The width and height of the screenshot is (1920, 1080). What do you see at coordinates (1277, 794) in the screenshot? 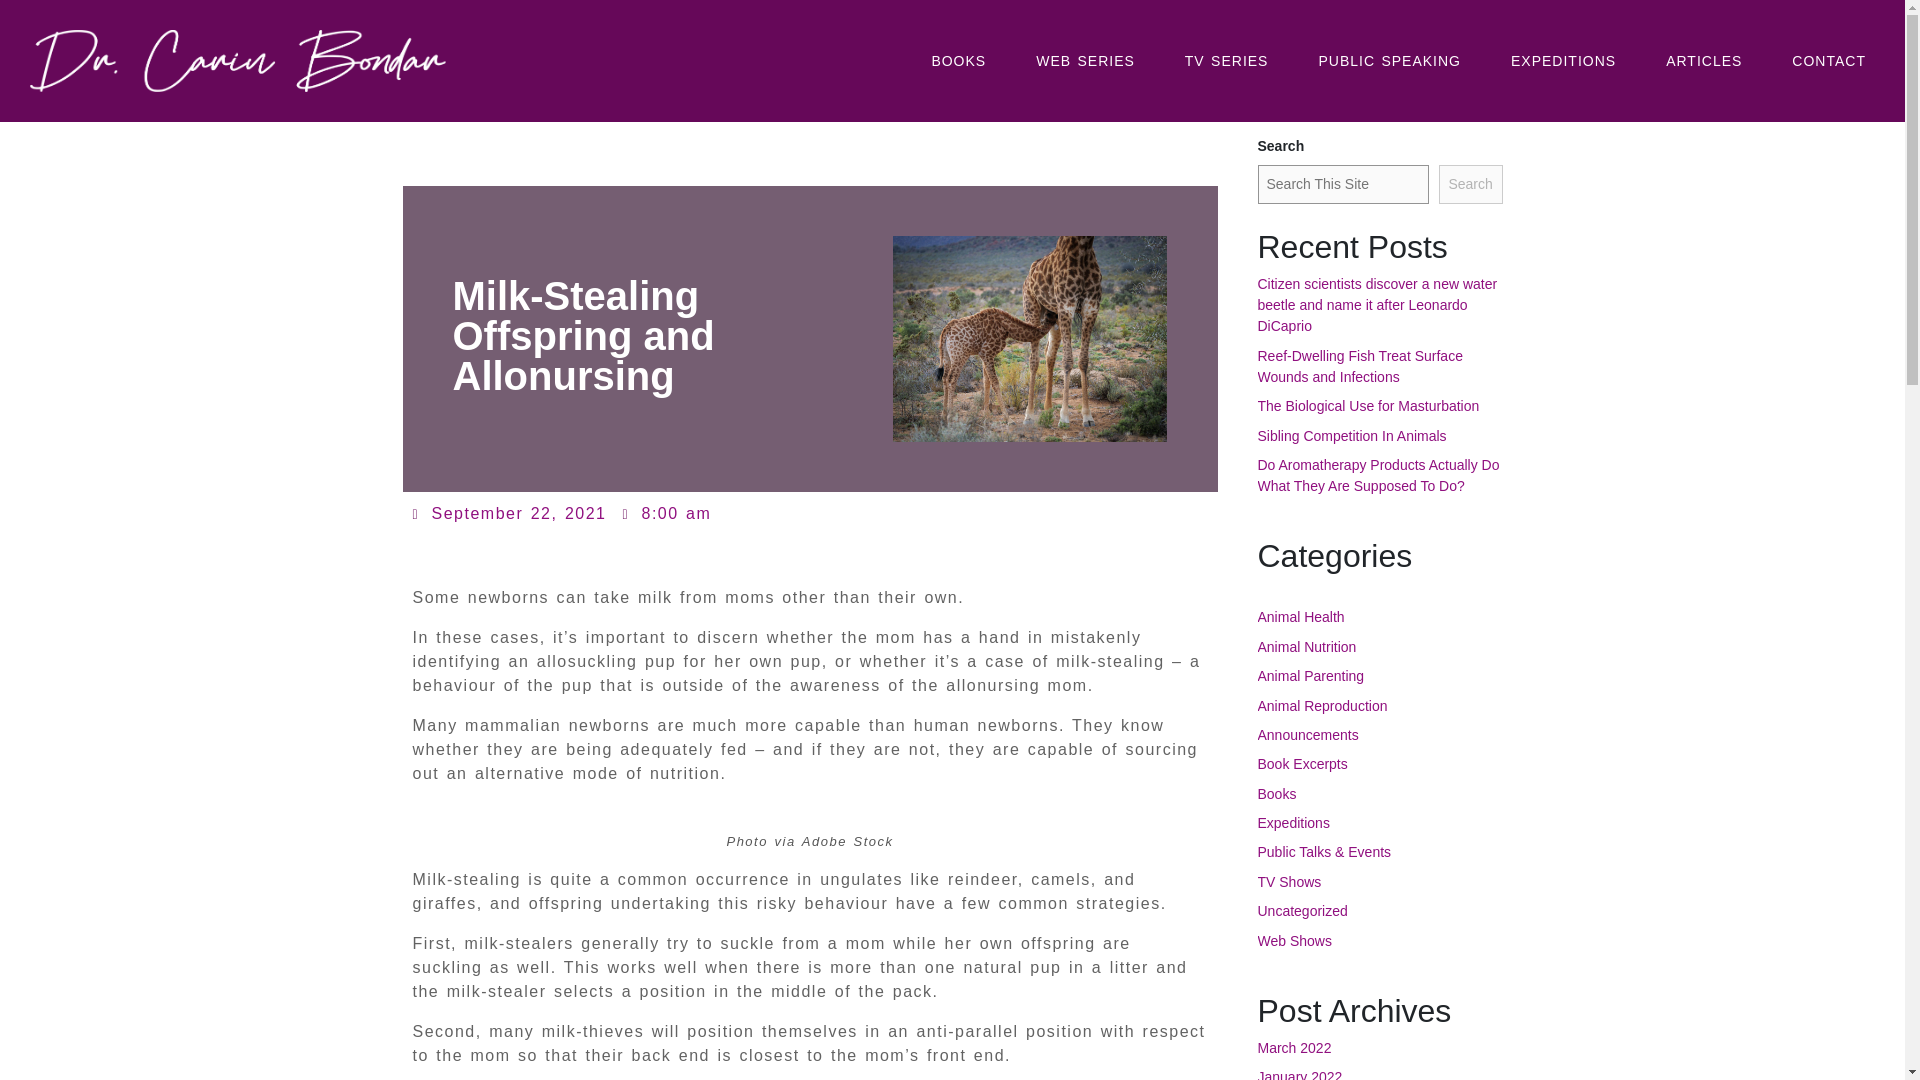
I see `Books` at bounding box center [1277, 794].